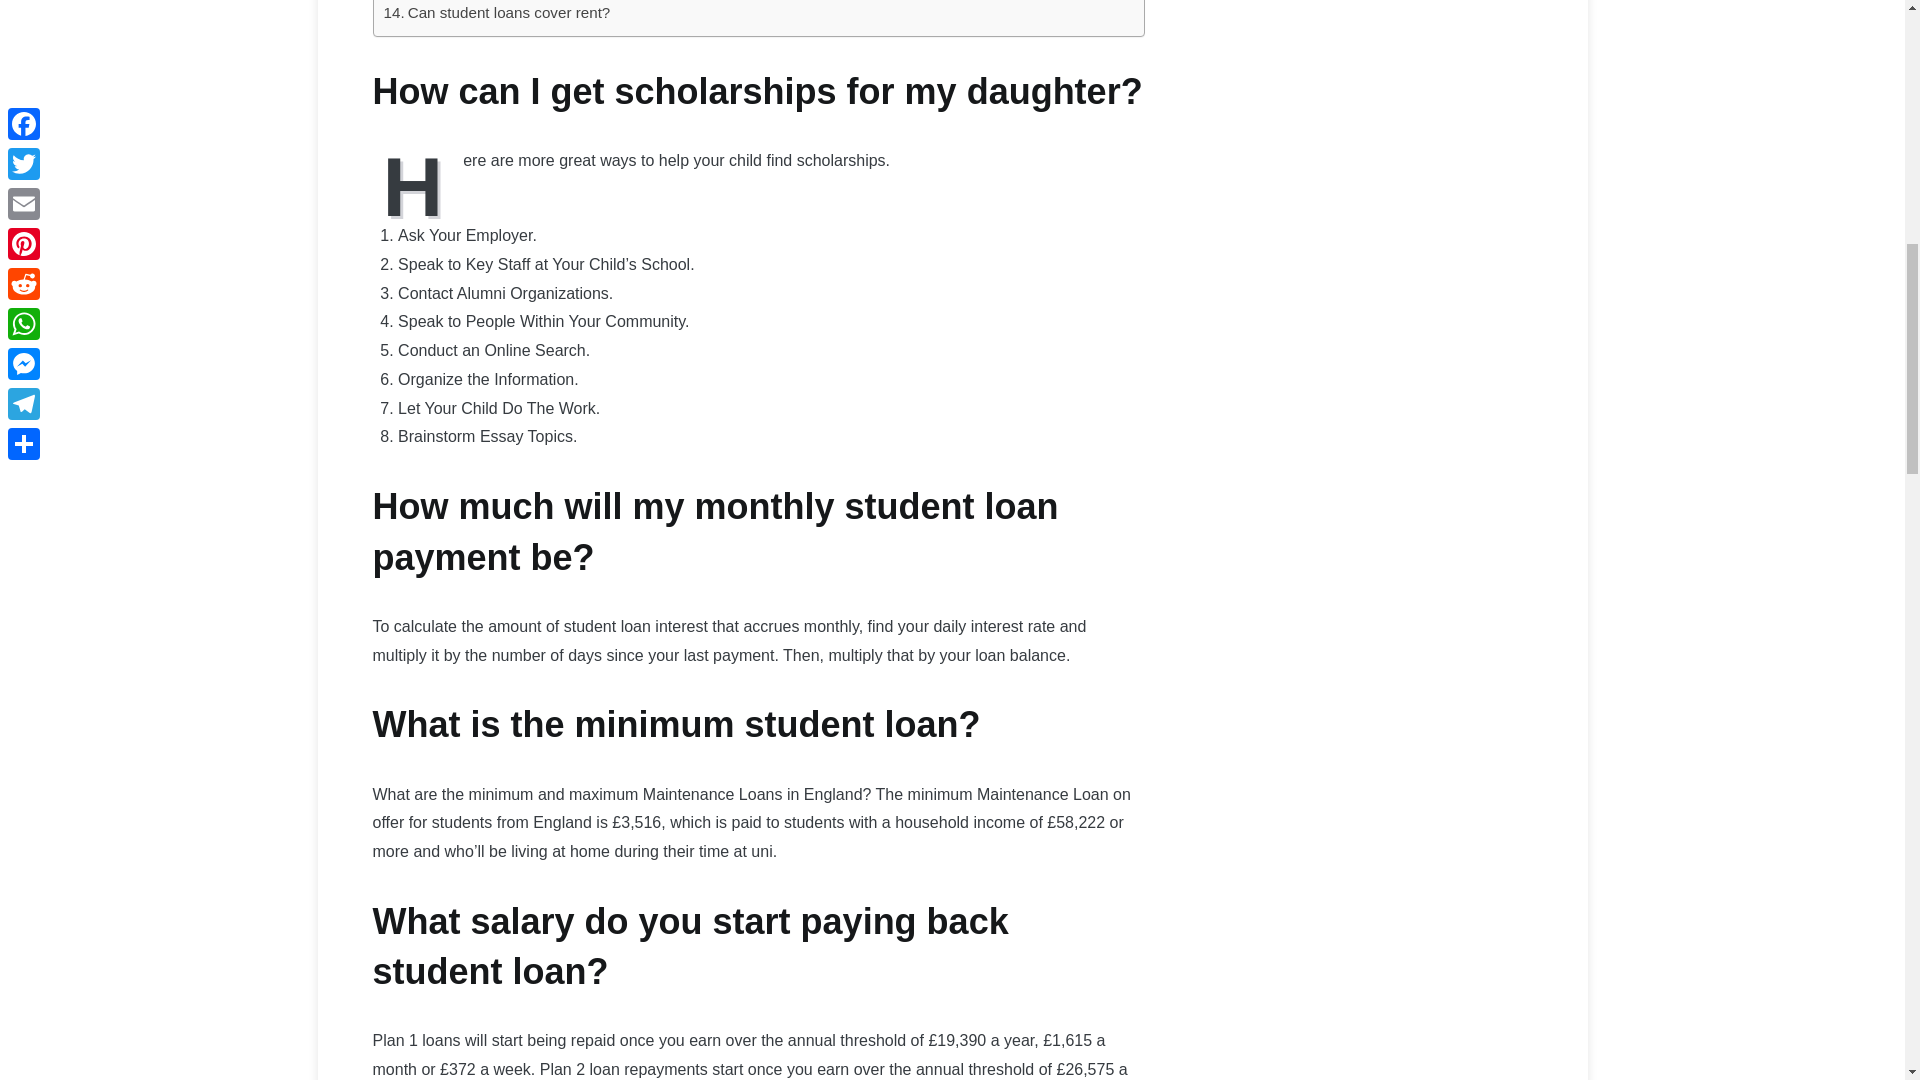 Image resolution: width=1920 pixels, height=1080 pixels. What do you see at coordinates (497, 12) in the screenshot?
I see `Can student loans cover rent?` at bounding box center [497, 12].